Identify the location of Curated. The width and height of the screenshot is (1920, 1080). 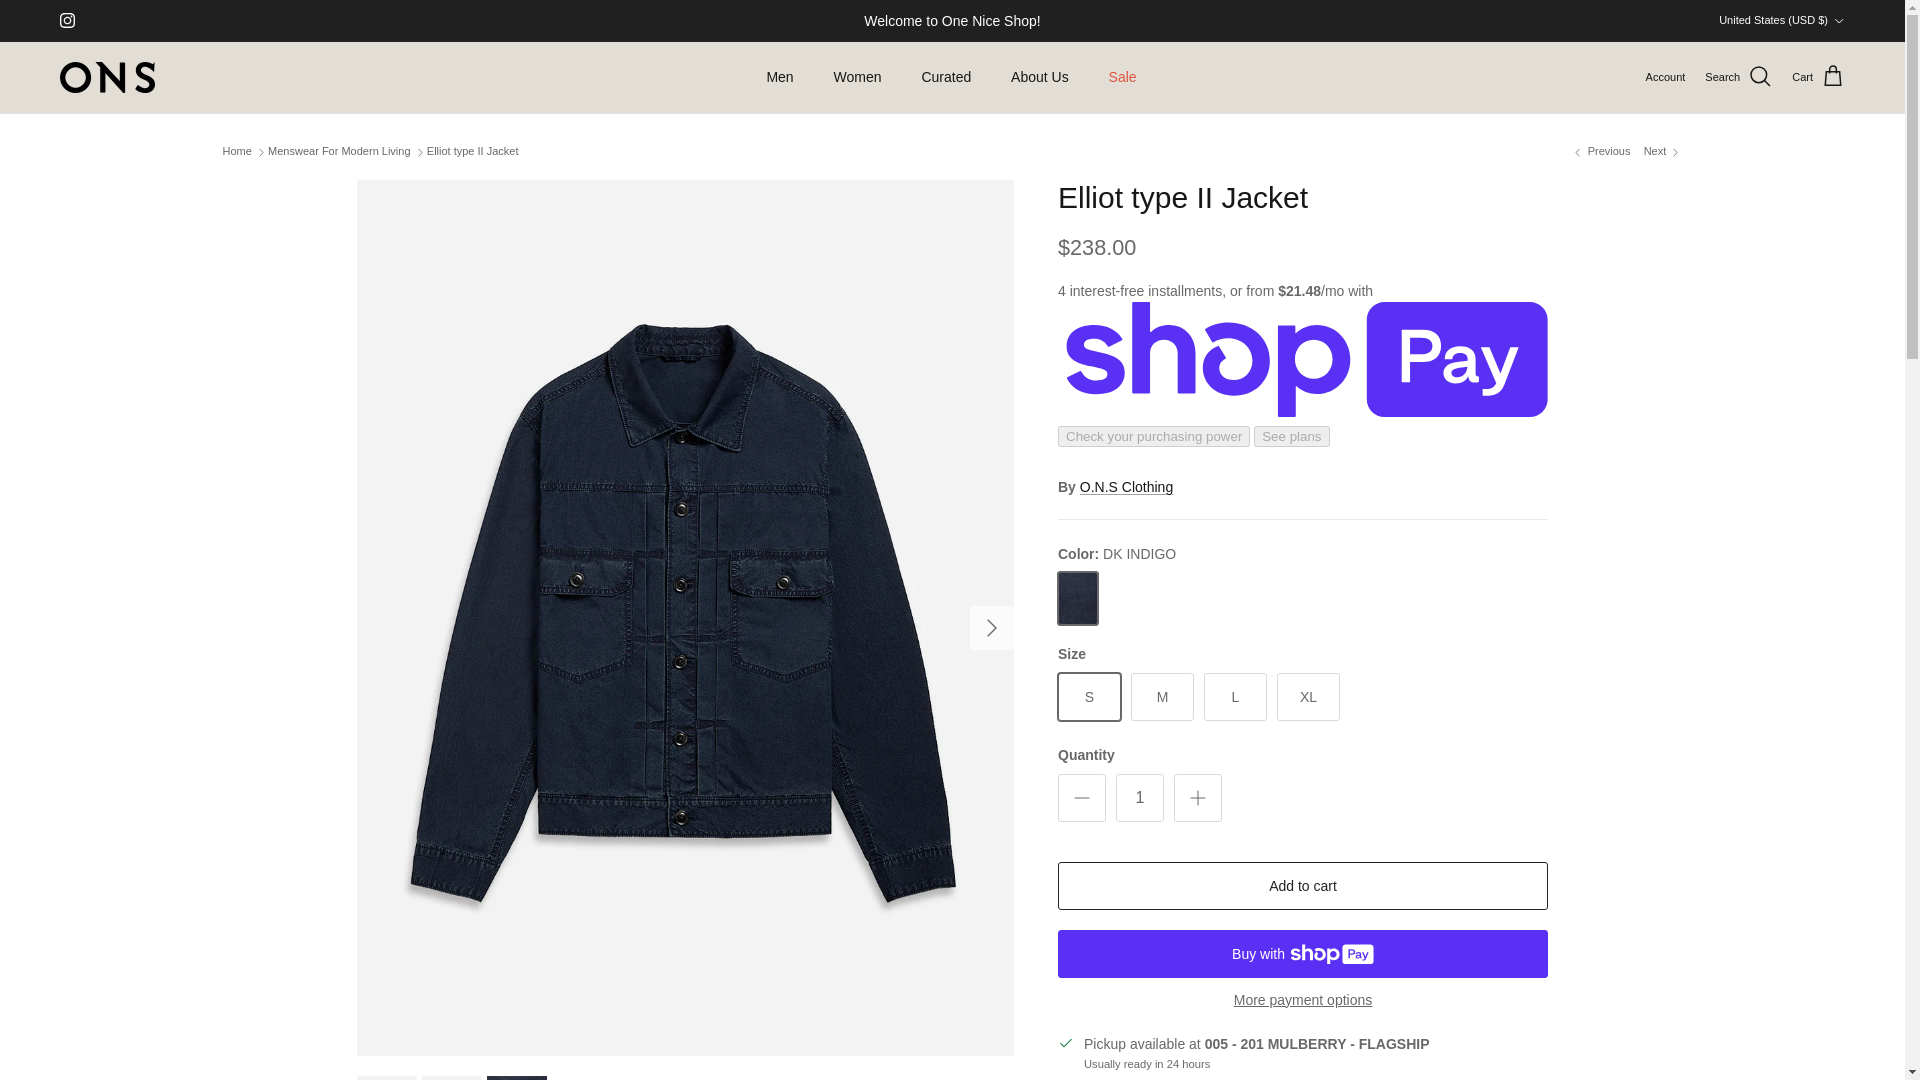
(945, 78).